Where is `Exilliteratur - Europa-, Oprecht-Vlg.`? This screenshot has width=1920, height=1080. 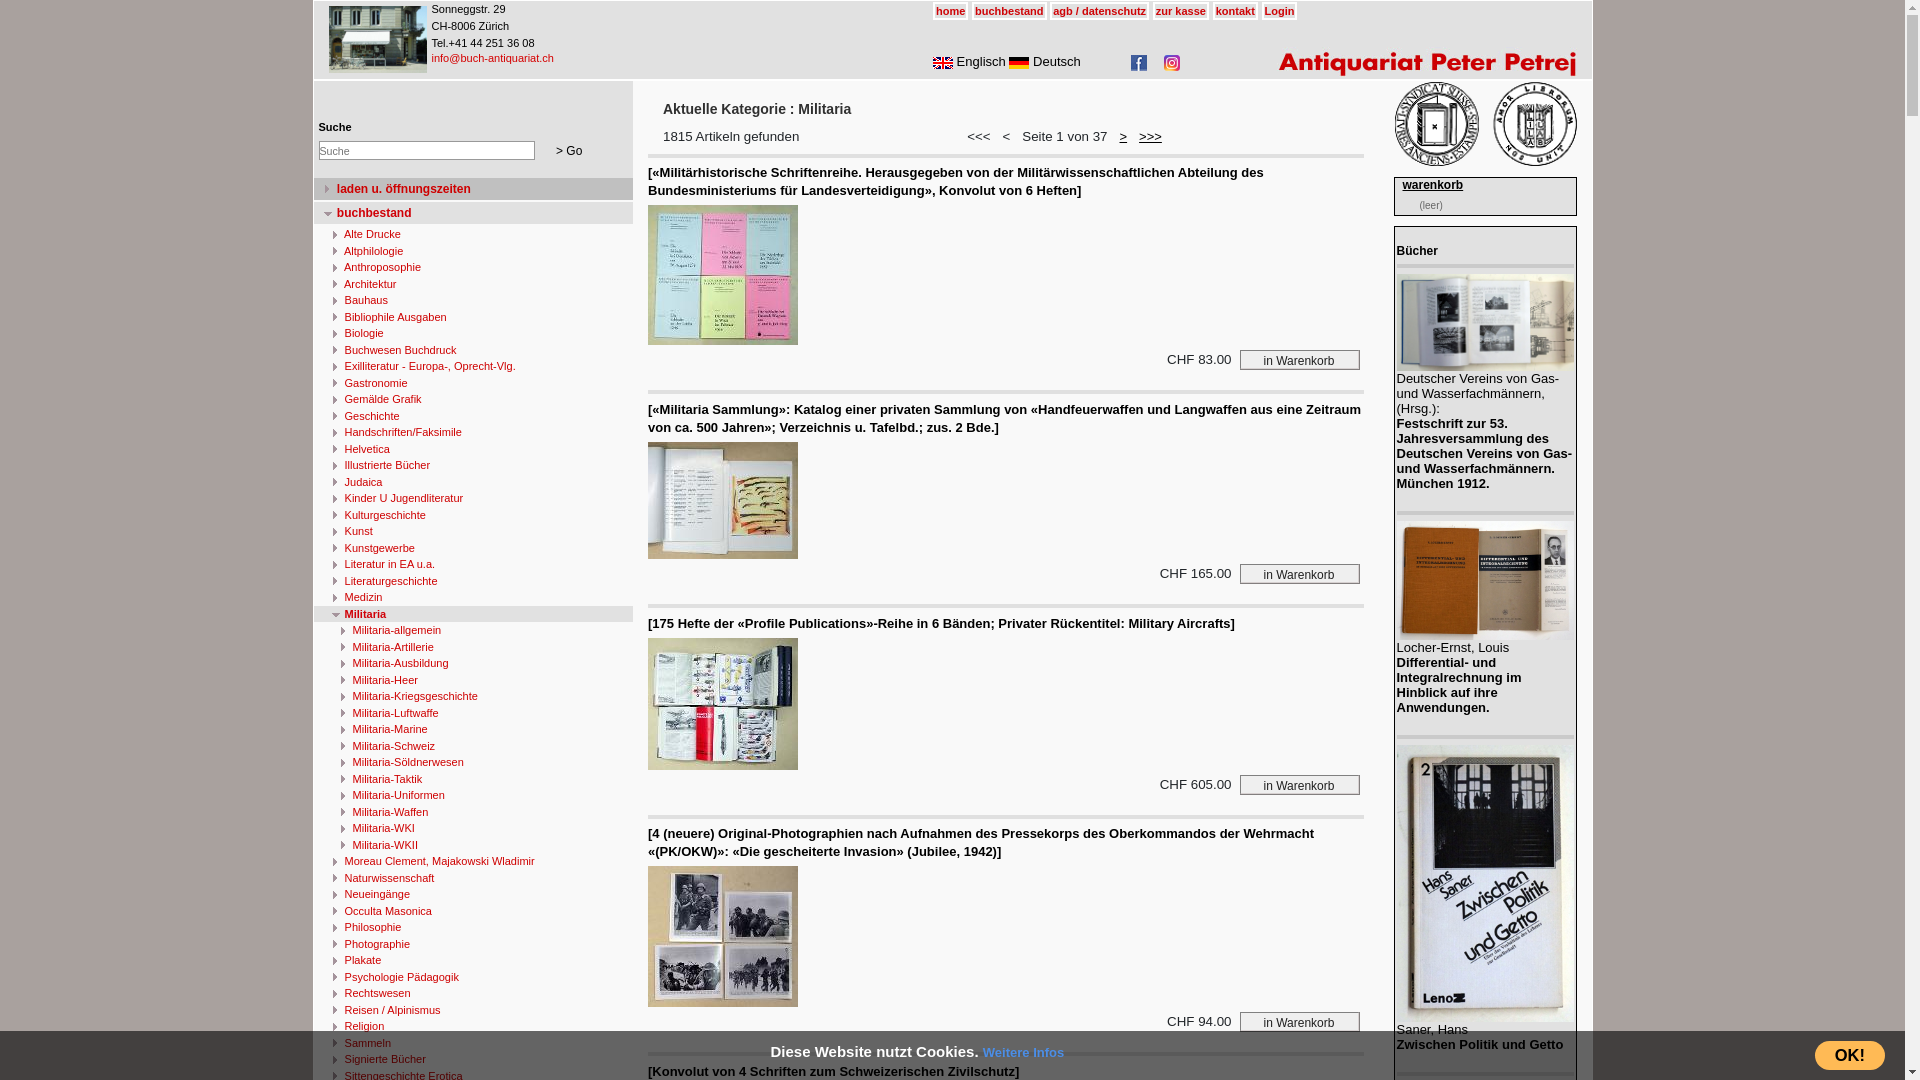
Exilliteratur - Europa-, Oprecht-Vlg. is located at coordinates (474, 366).